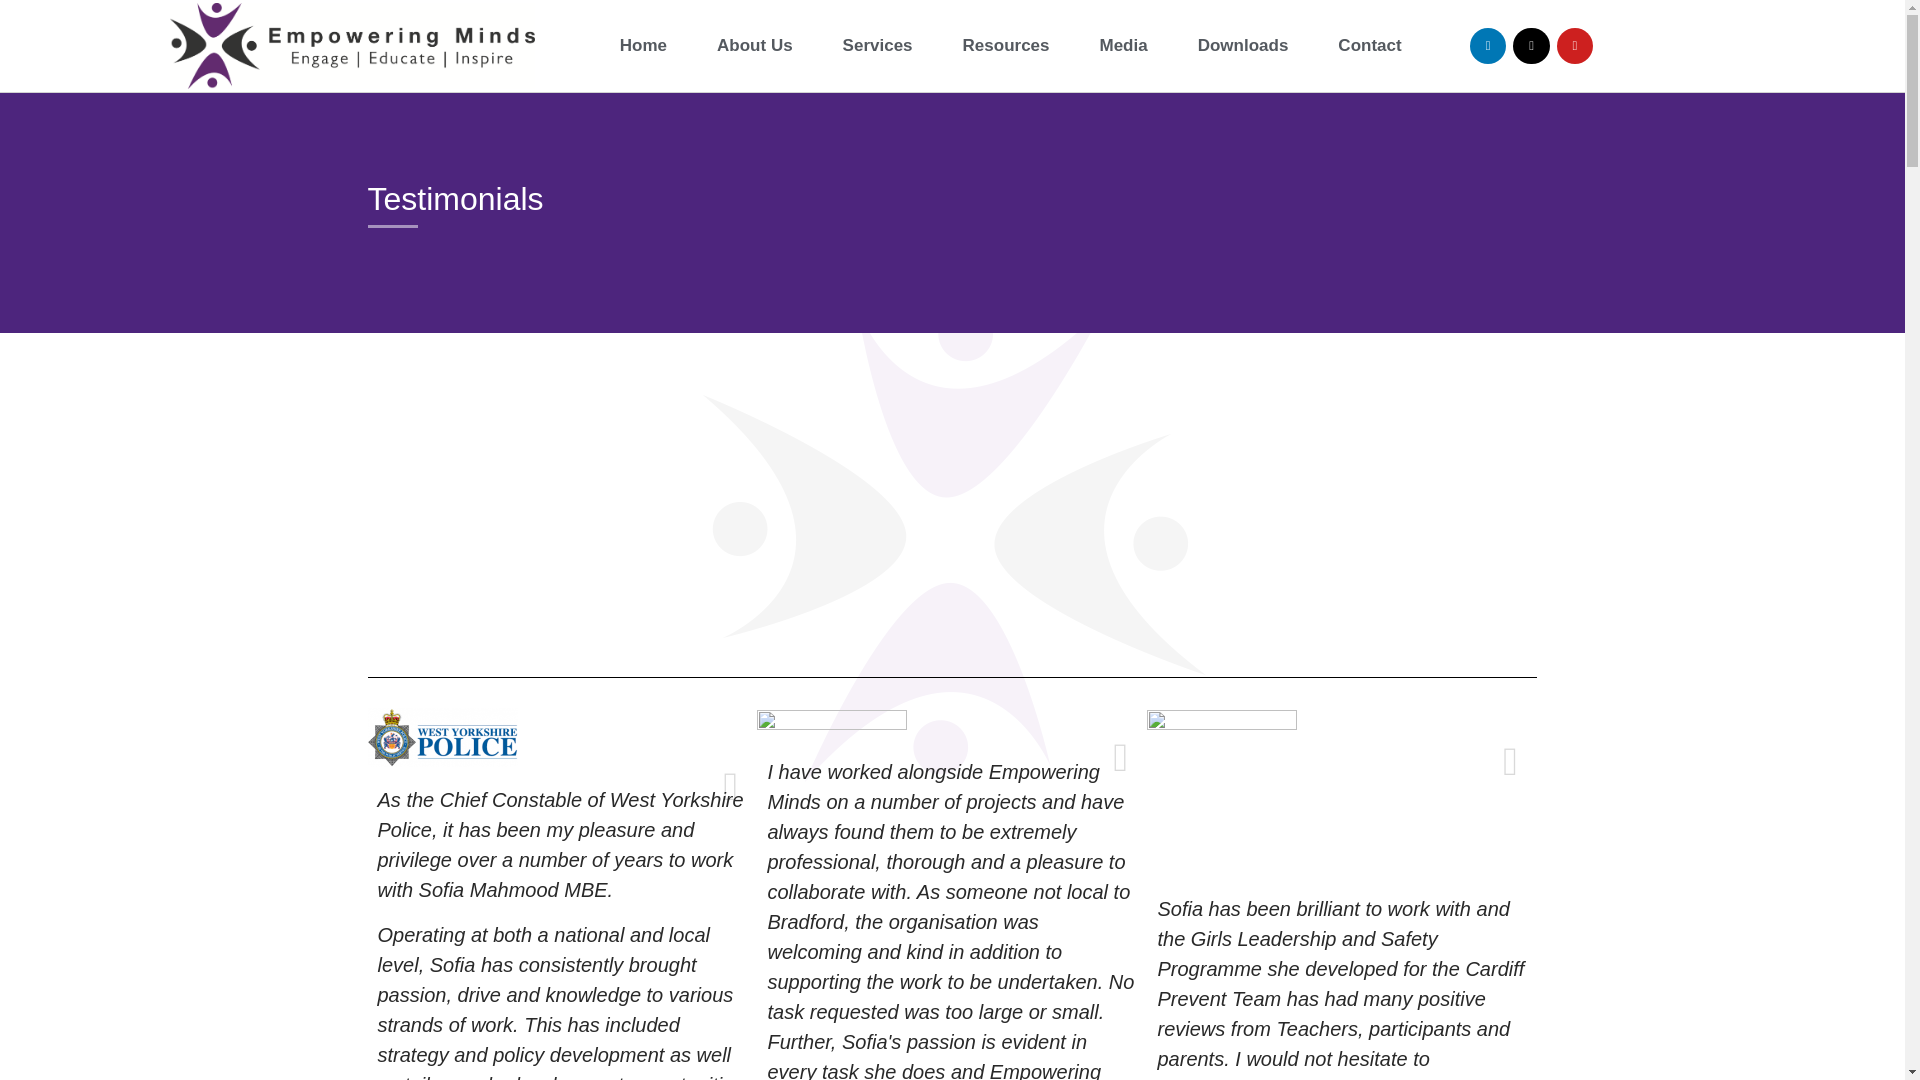 The height and width of the screenshot is (1080, 1920). What do you see at coordinates (1006, 46) in the screenshot?
I see `Resources` at bounding box center [1006, 46].